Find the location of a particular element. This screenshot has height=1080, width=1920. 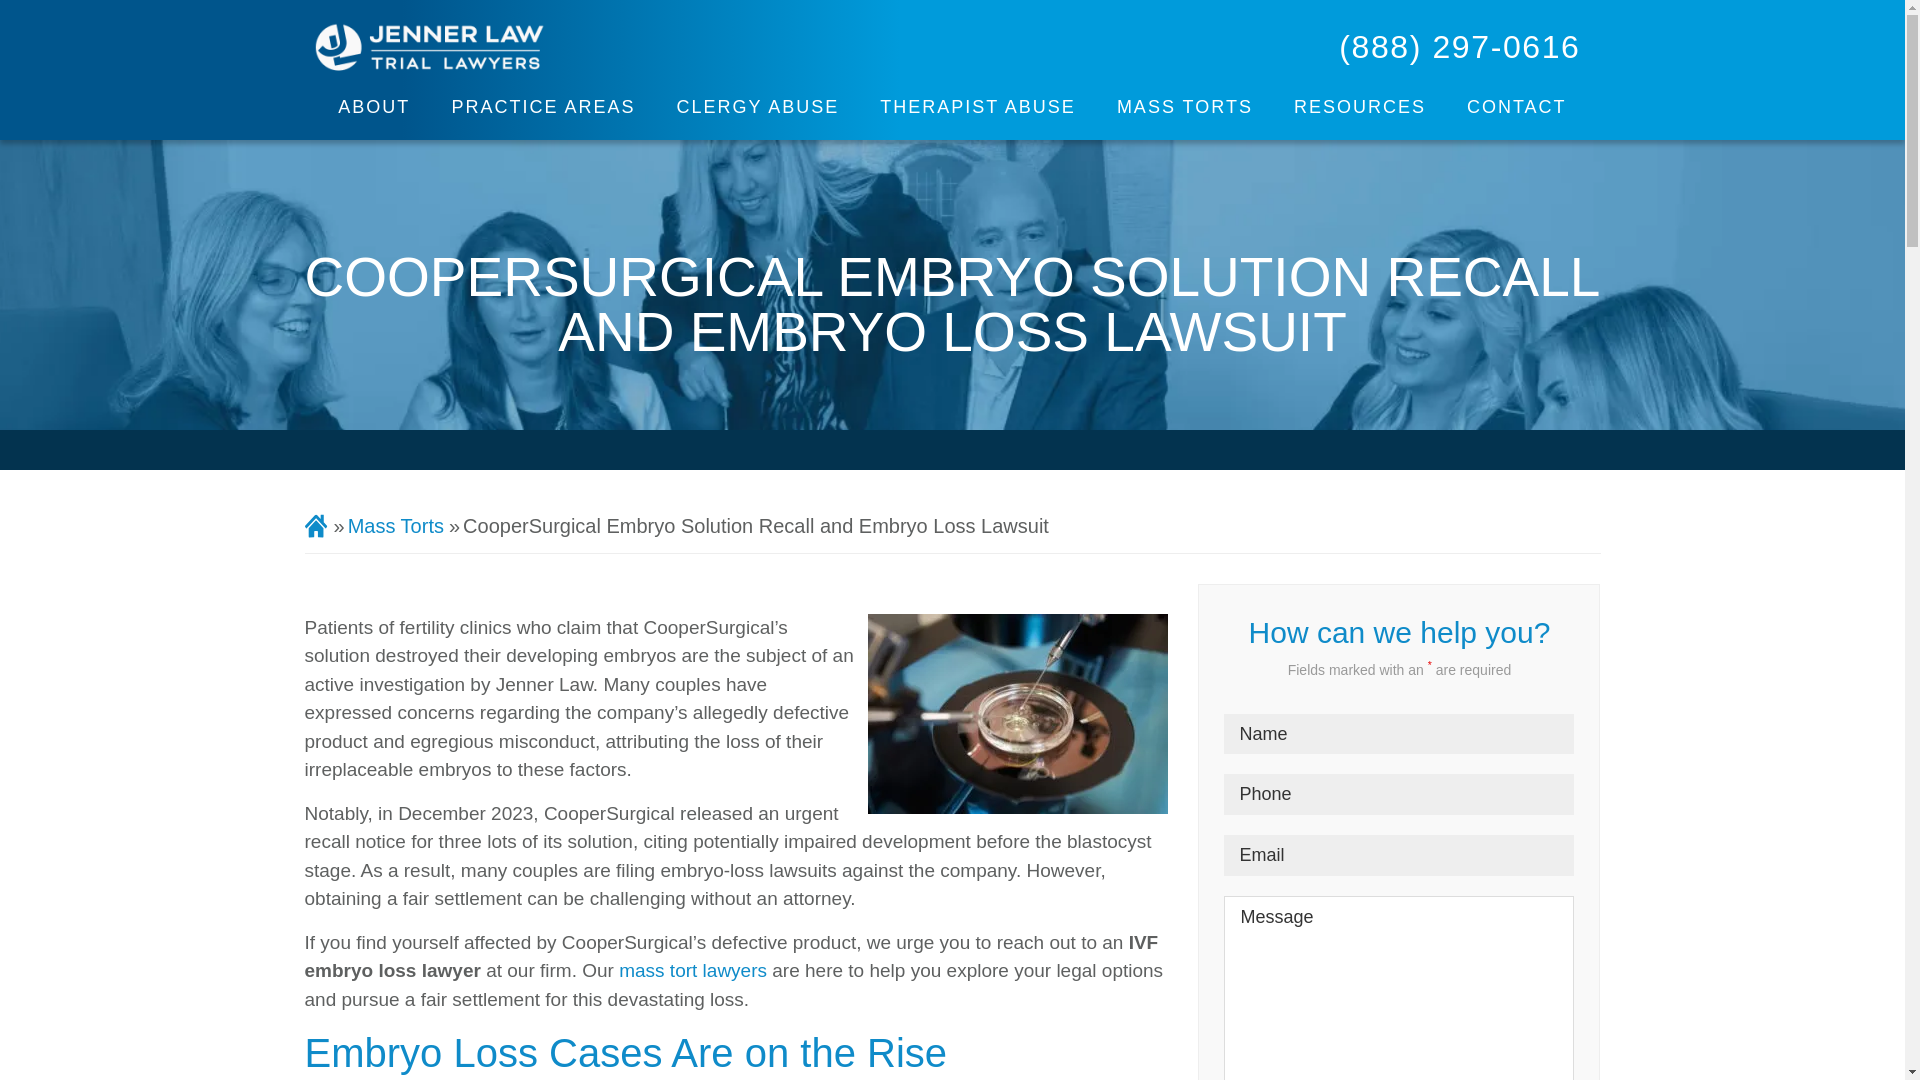

Jenner Law Firm is located at coordinates (428, 46).